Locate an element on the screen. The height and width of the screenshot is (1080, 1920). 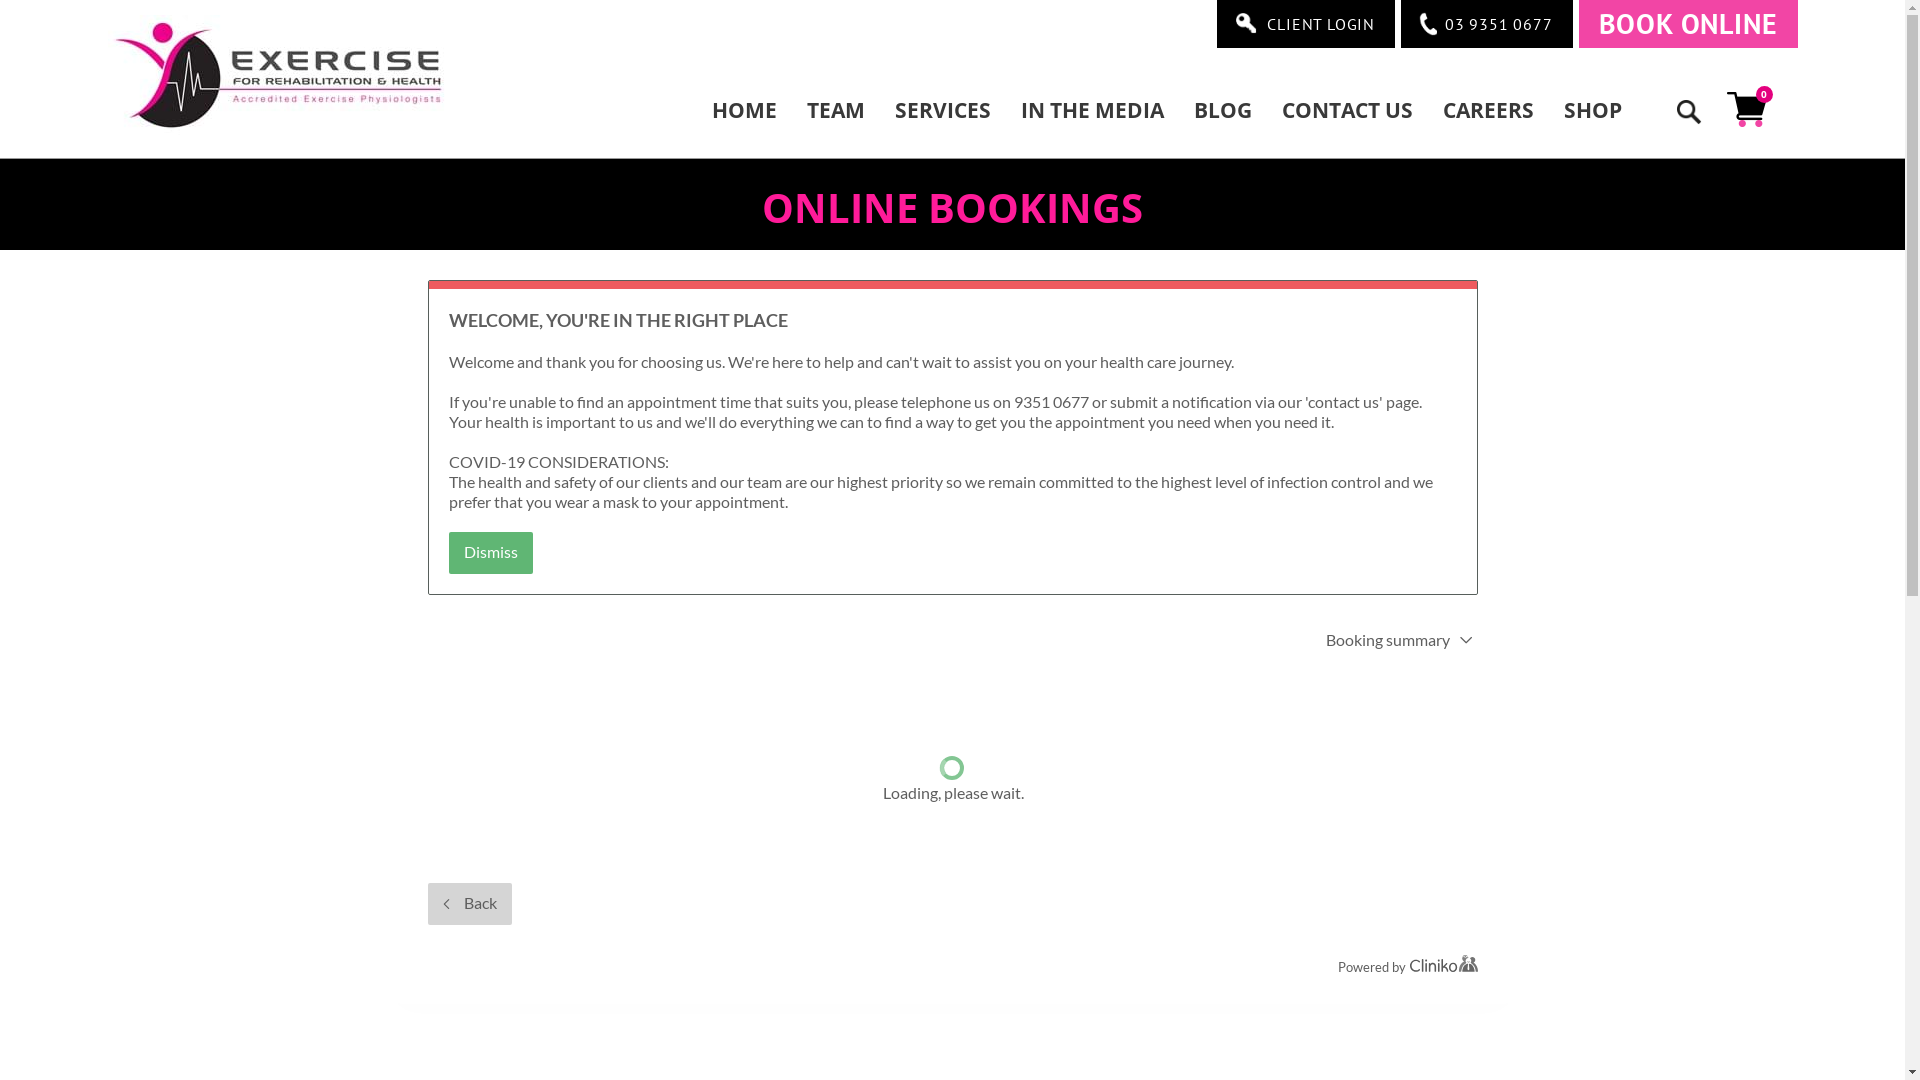
CLIENT LOGIN is located at coordinates (1306, 24).